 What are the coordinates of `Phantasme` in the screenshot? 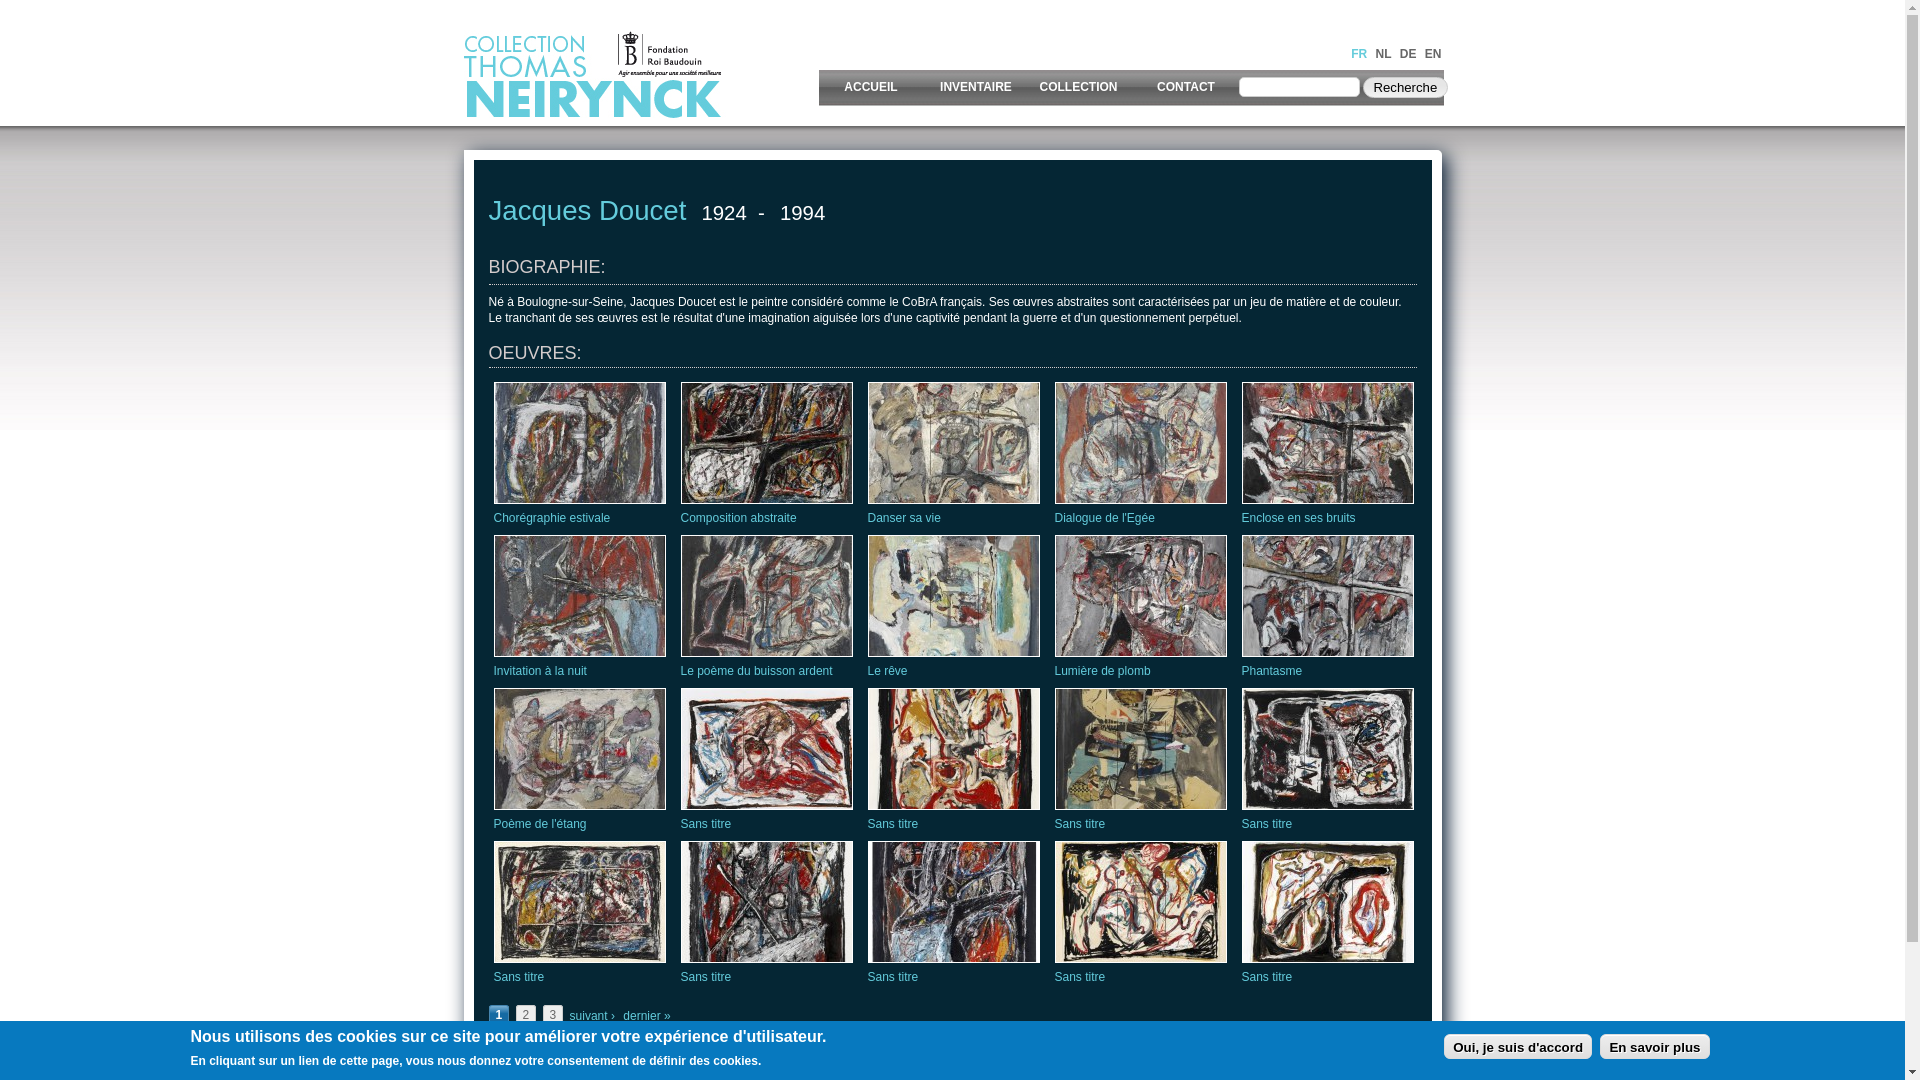 It's located at (1272, 671).